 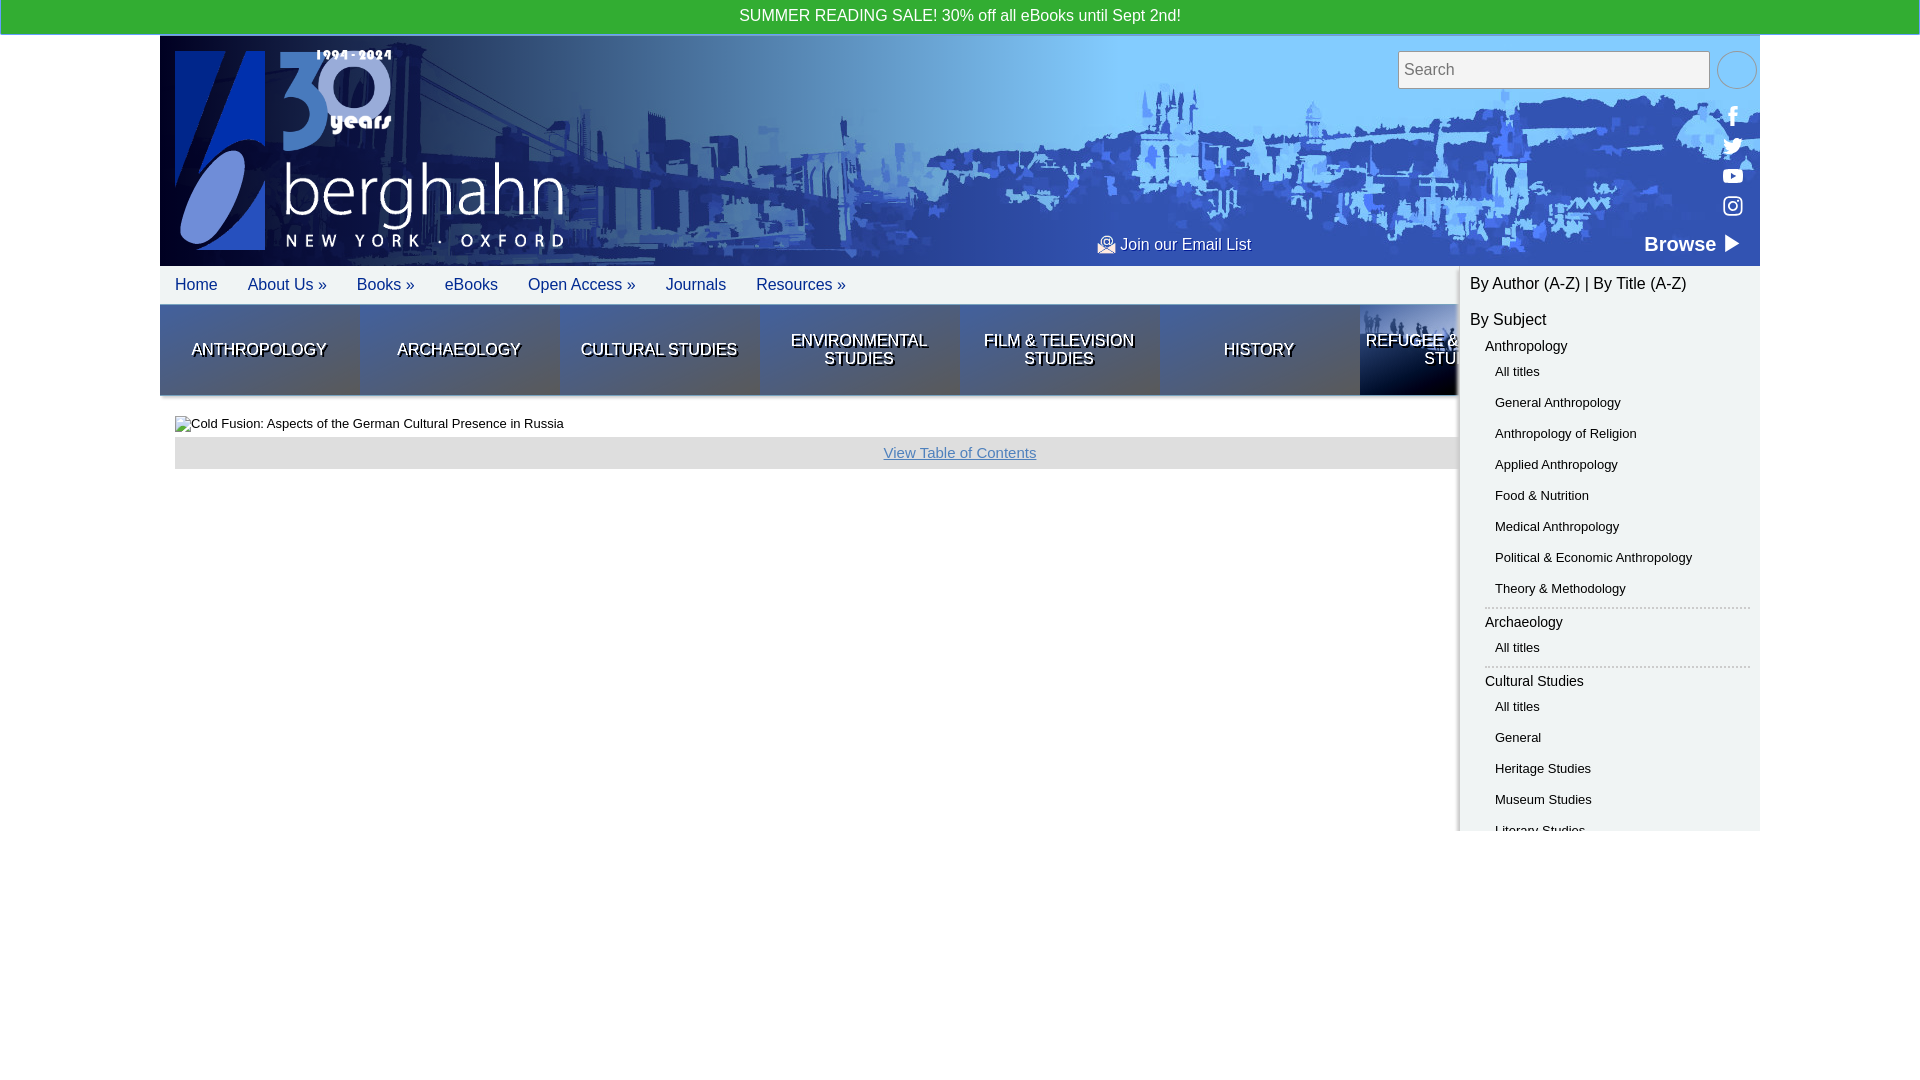 I want to click on Sociology, so click(x=1659, y=350).